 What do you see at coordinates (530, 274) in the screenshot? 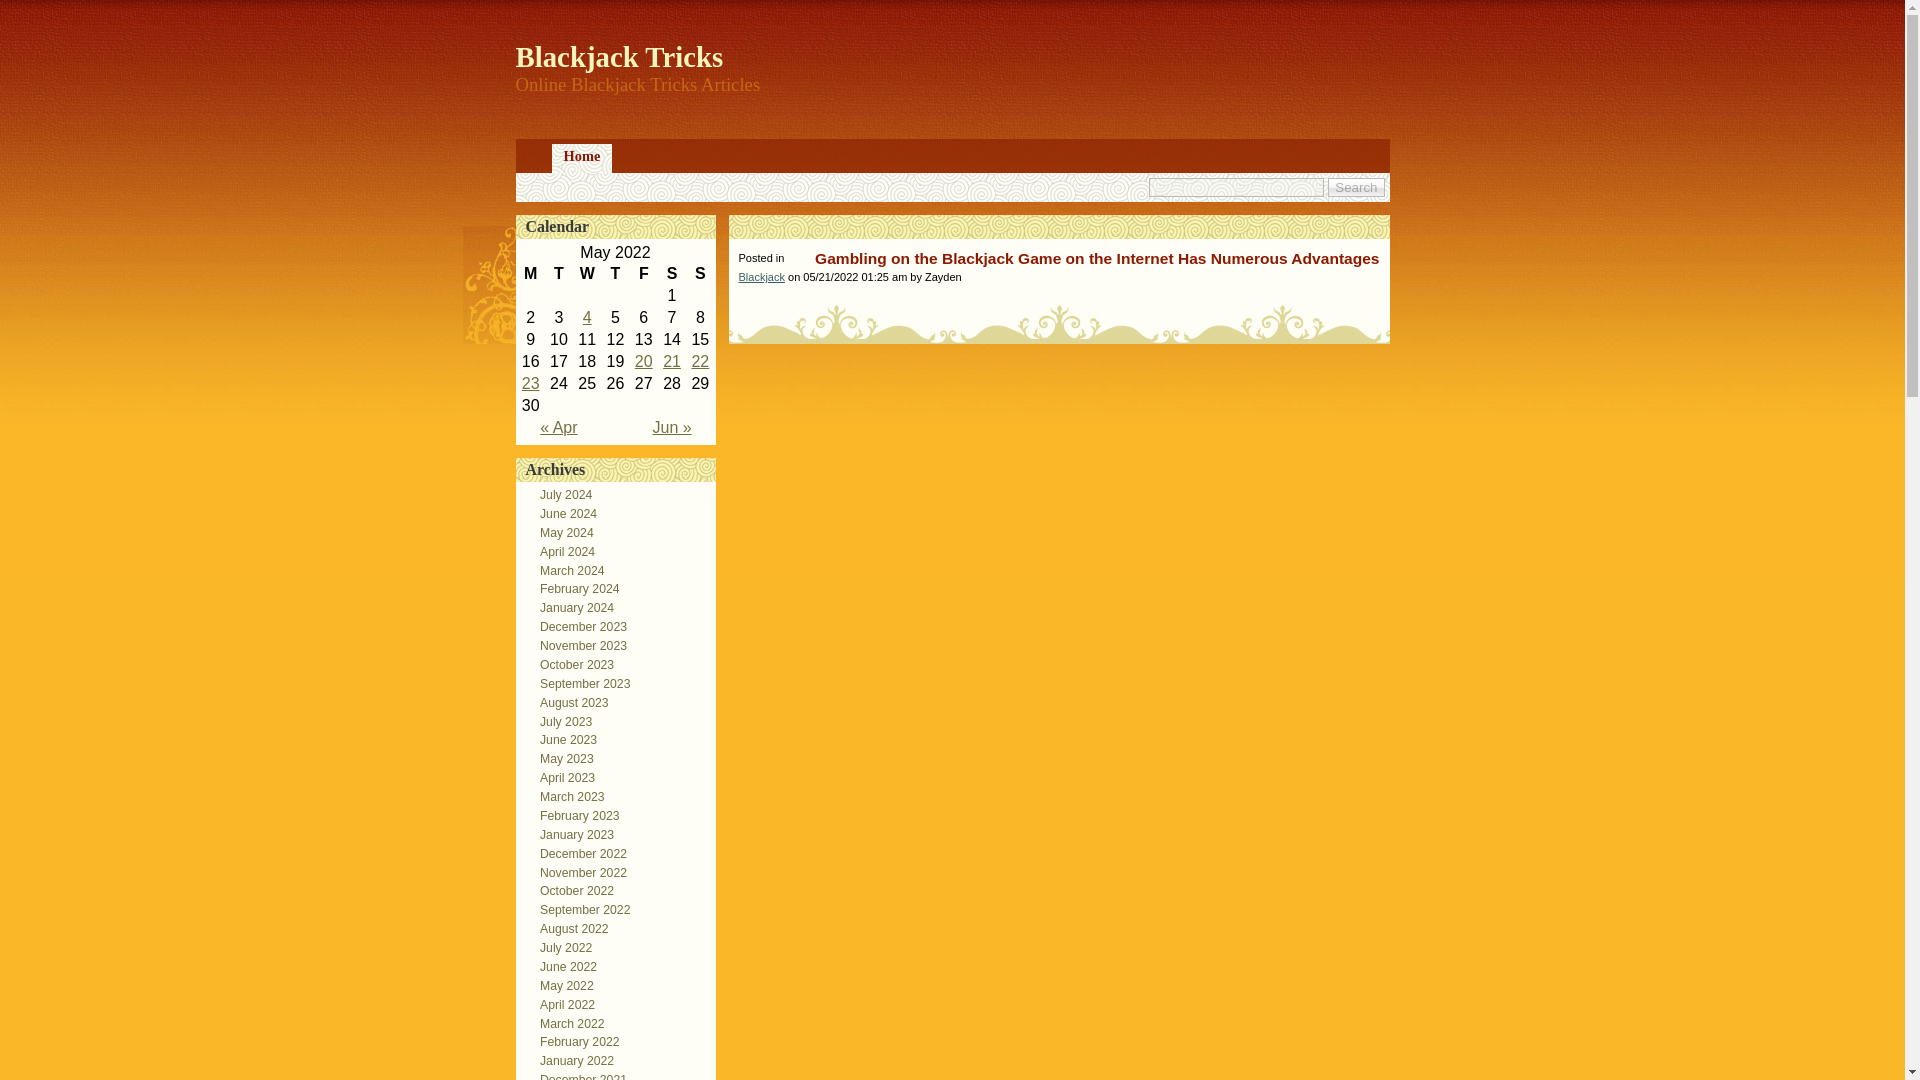
I see `Monday` at bounding box center [530, 274].